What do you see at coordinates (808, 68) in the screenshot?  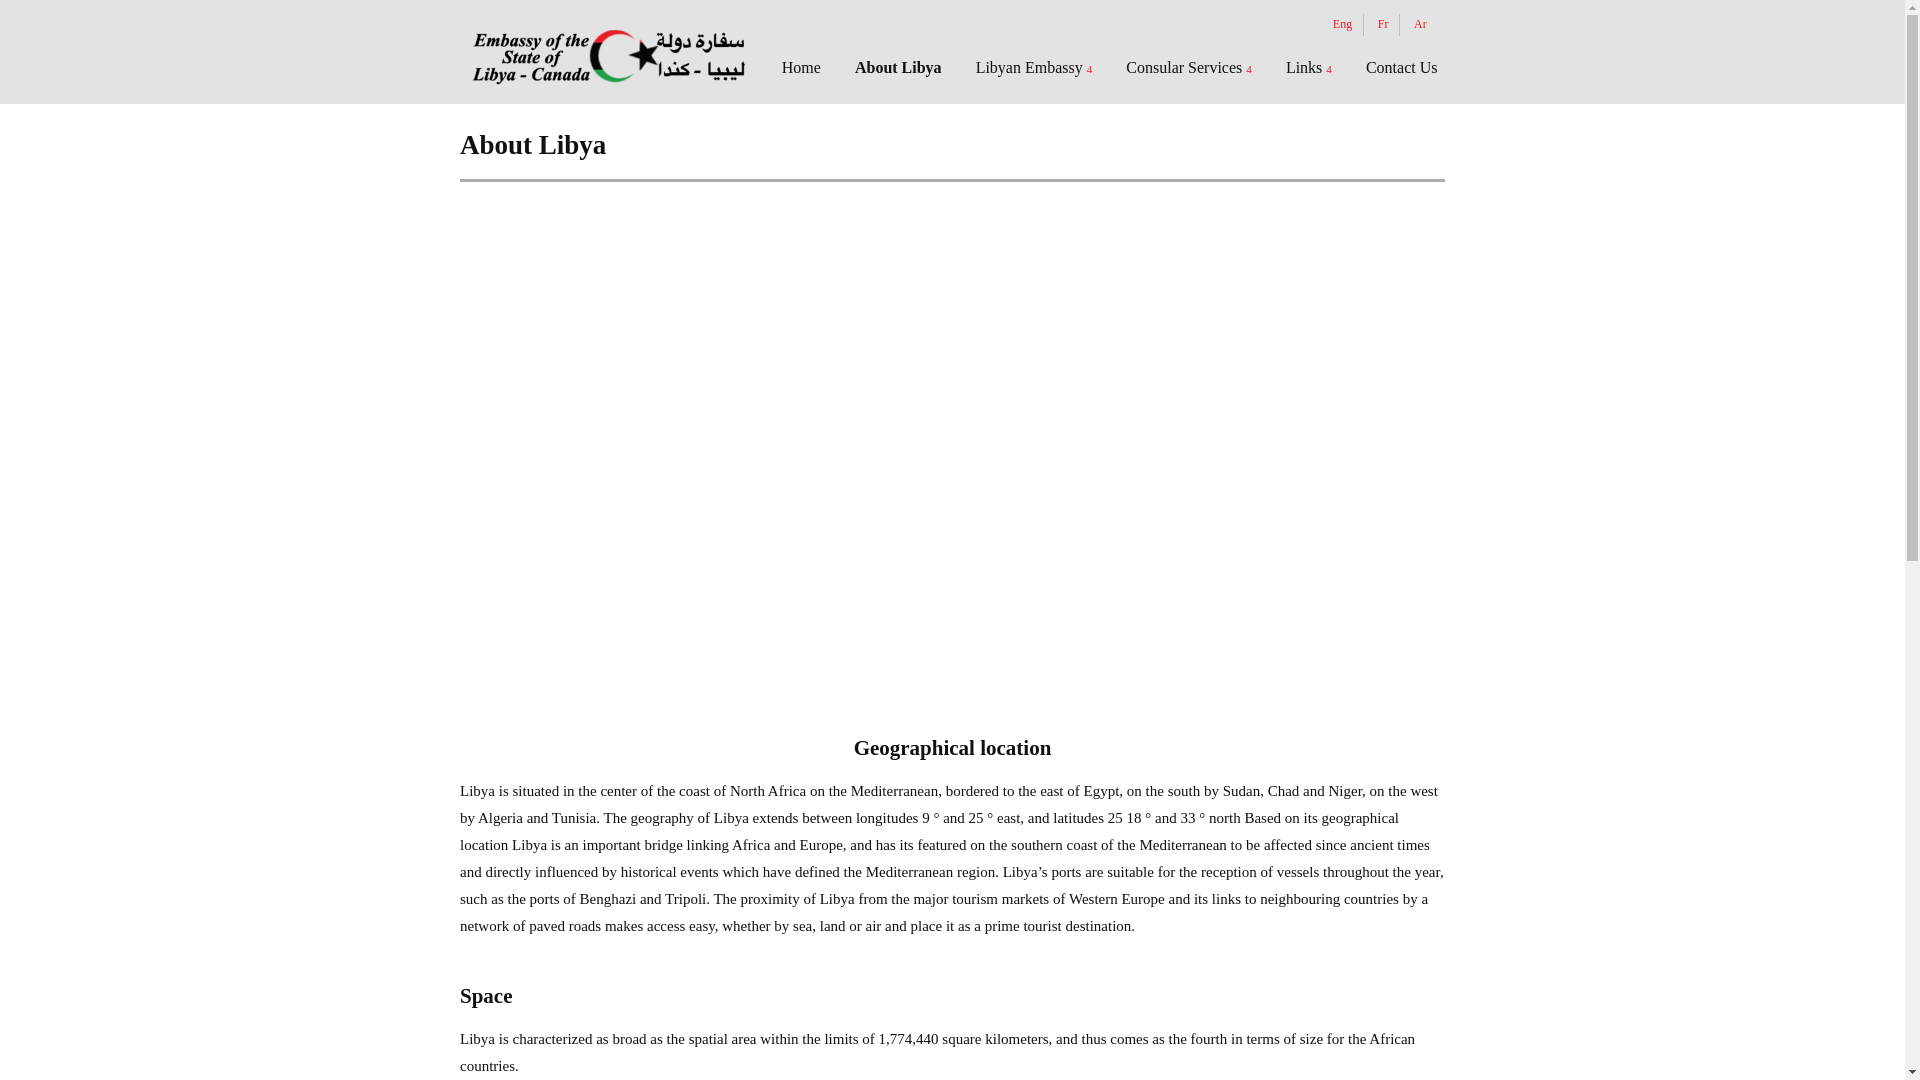 I see `Home` at bounding box center [808, 68].